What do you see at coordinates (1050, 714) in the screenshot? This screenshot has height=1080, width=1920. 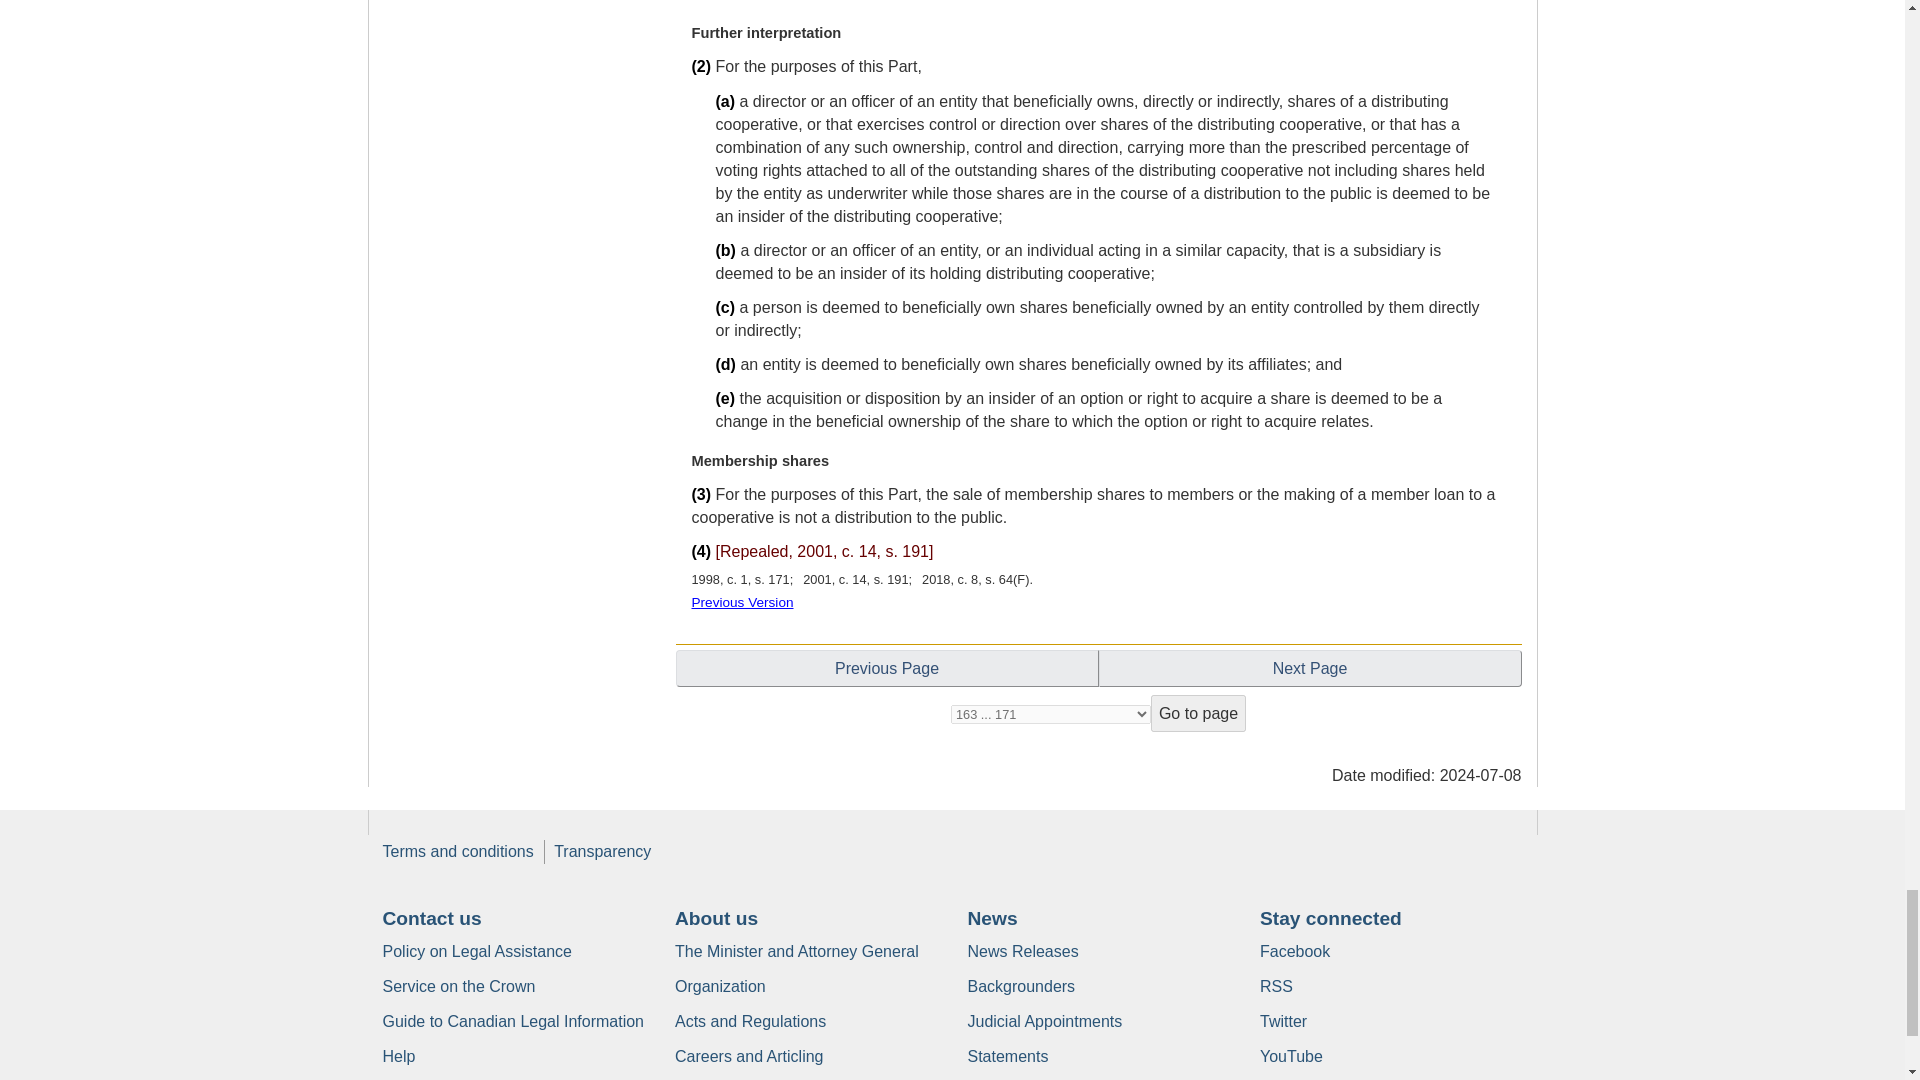 I see `Select page` at bounding box center [1050, 714].